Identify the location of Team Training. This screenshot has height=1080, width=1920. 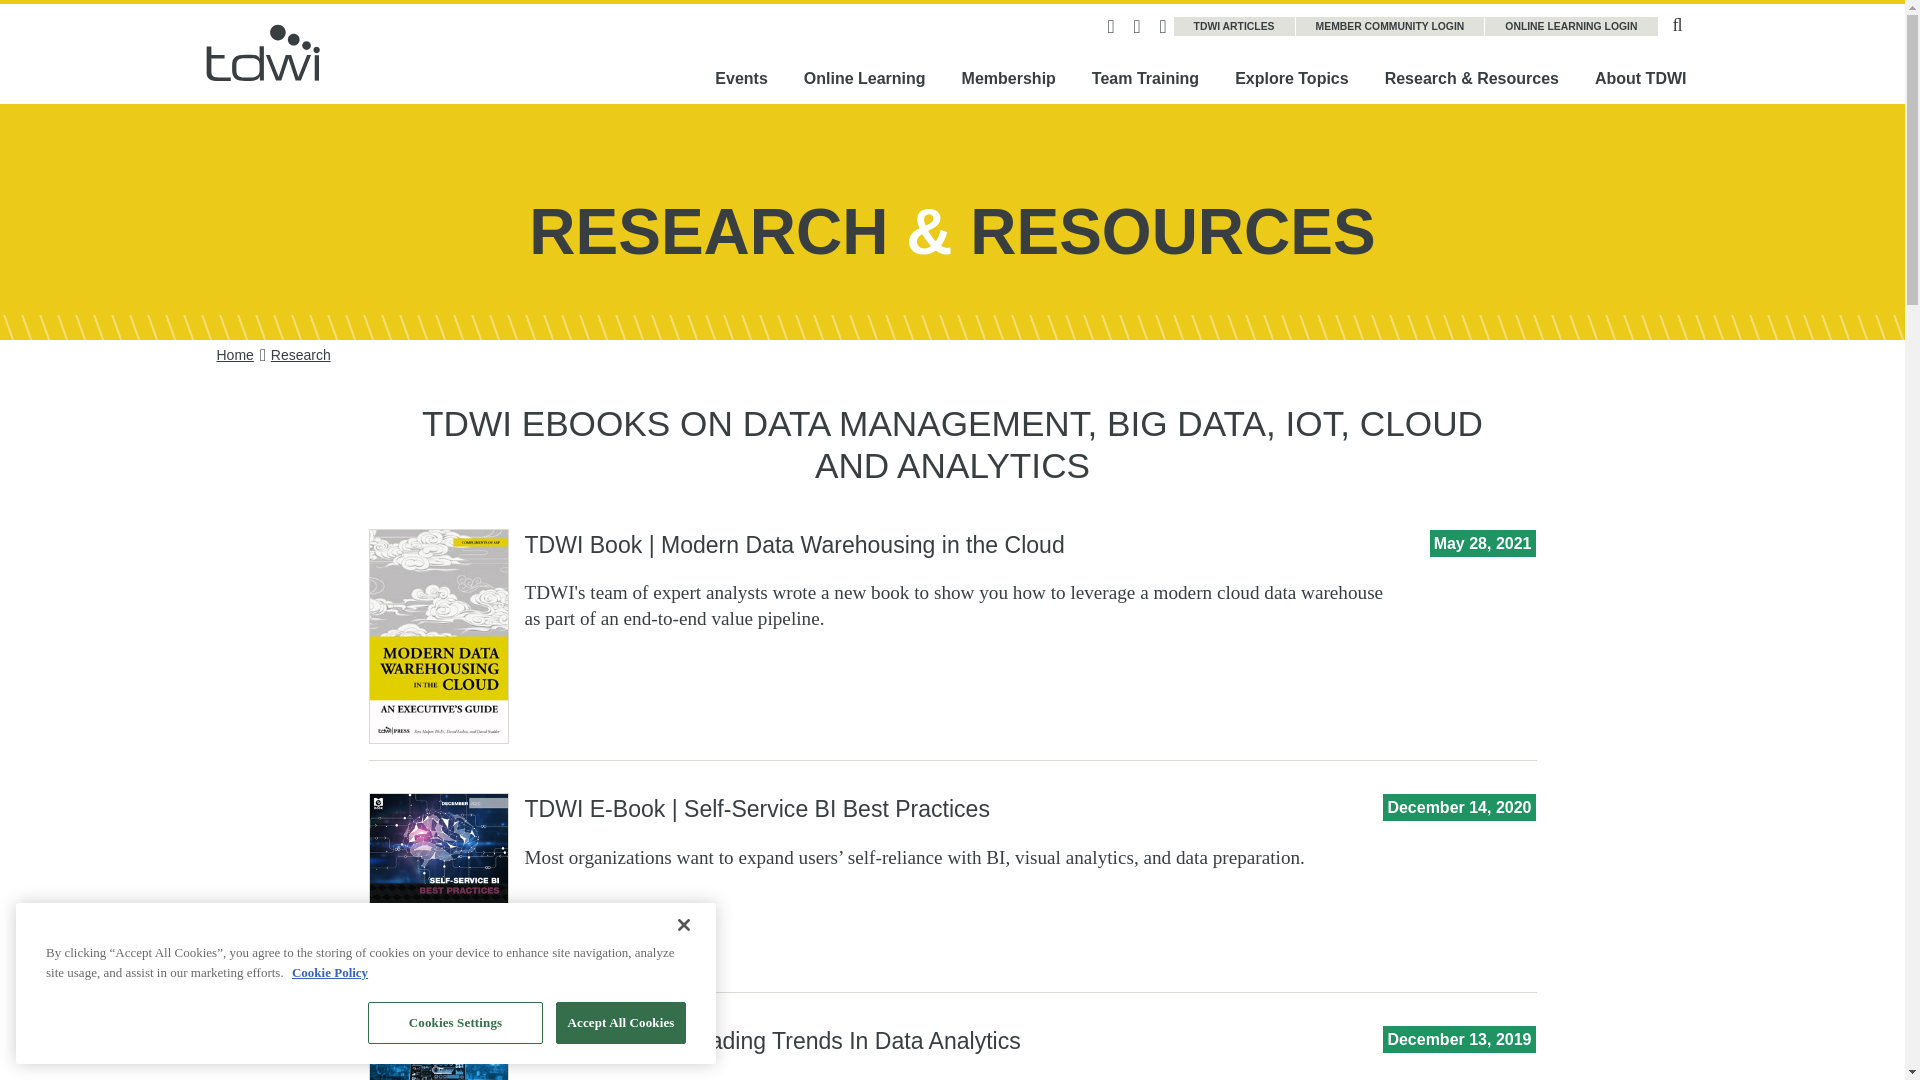
(1145, 78).